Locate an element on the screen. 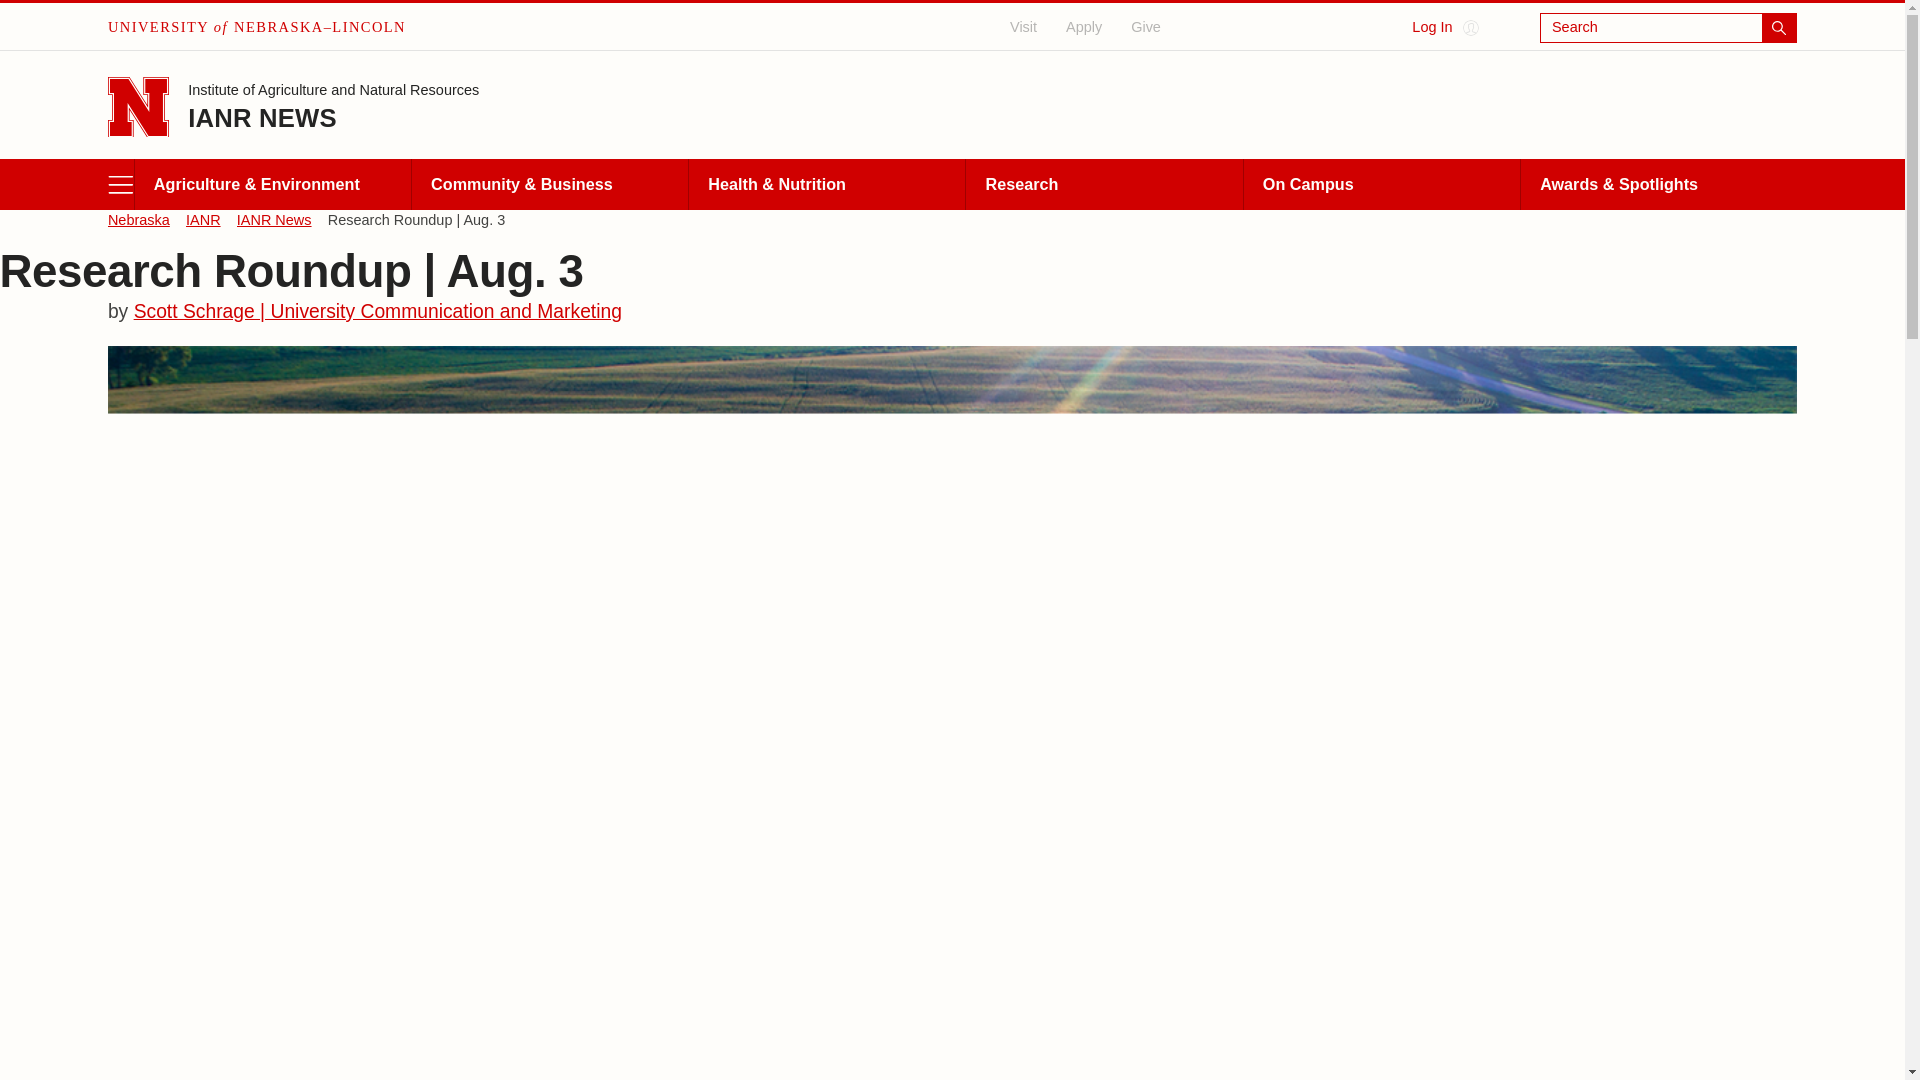 Image resolution: width=1920 pixels, height=1080 pixels. On Campus is located at coordinates (1381, 184).